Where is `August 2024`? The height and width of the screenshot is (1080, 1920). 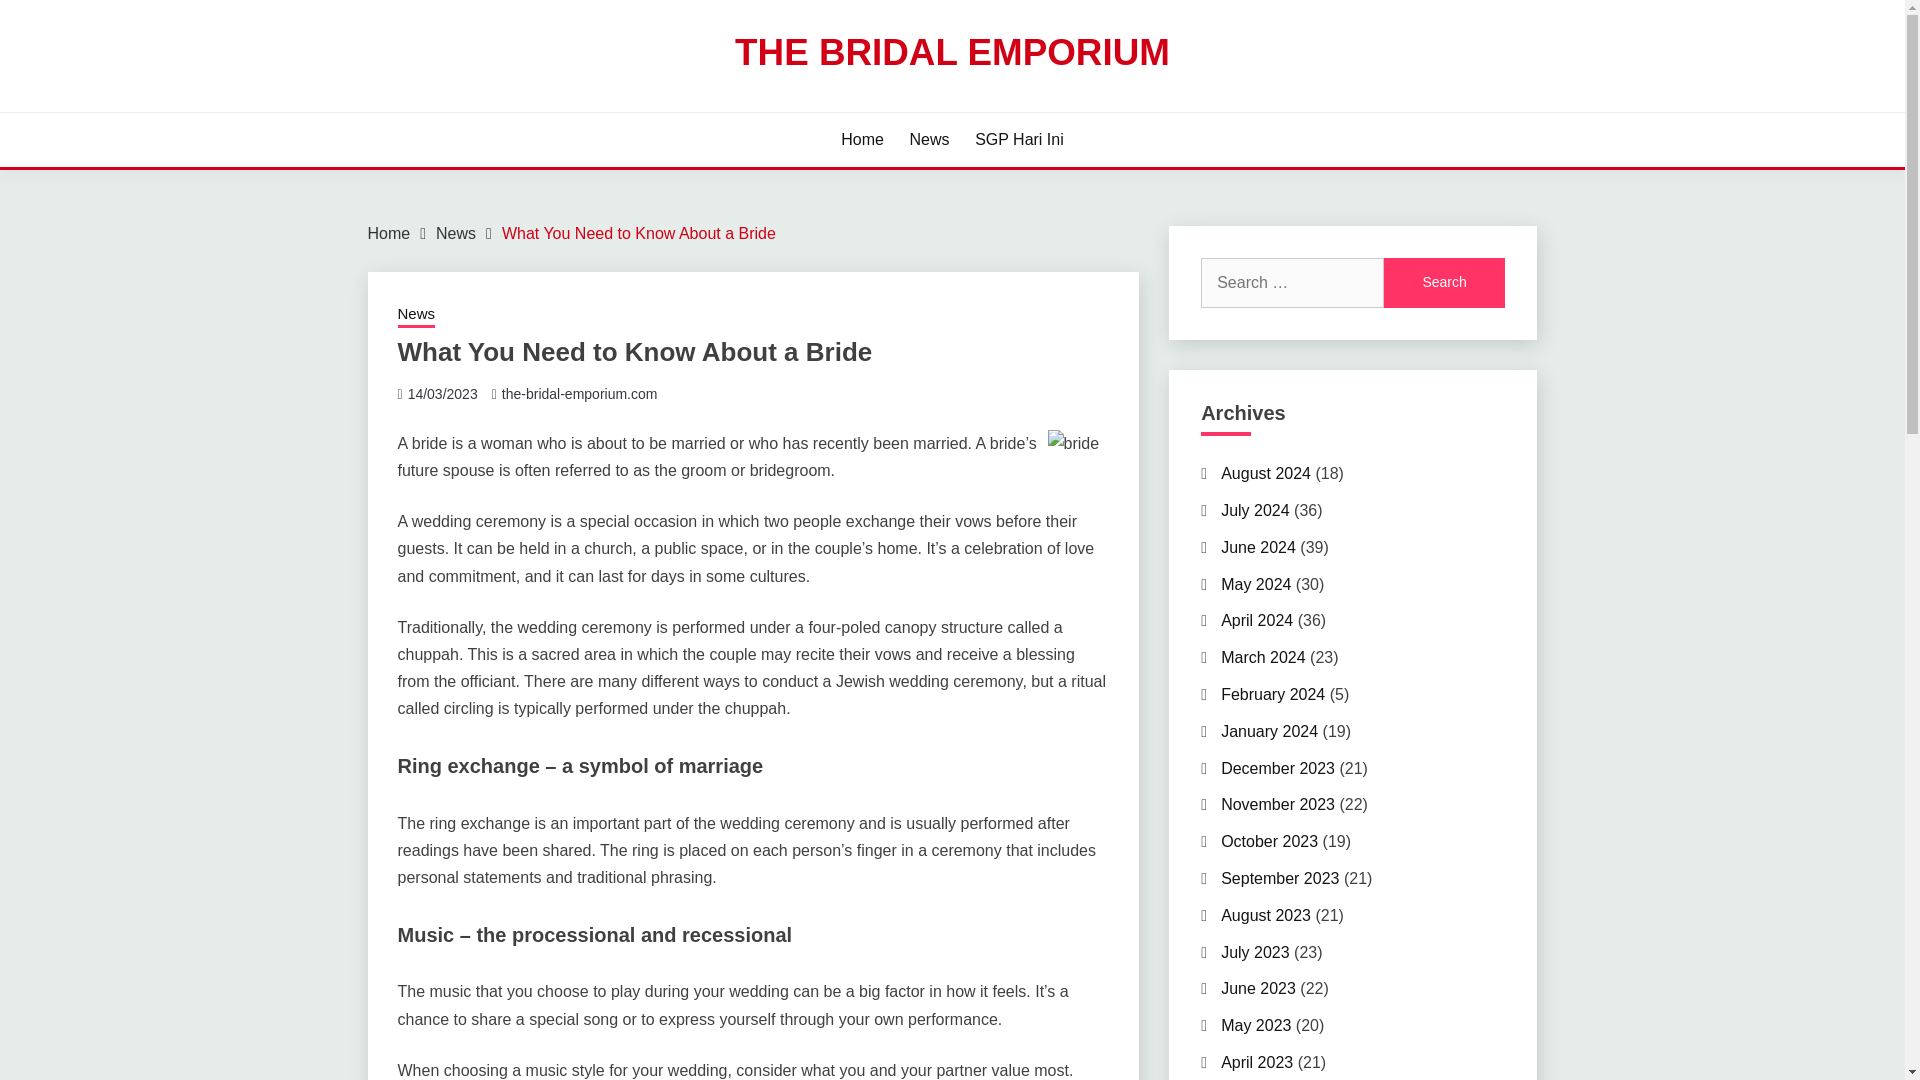
August 2024 is located at coordinates (1266, 473).